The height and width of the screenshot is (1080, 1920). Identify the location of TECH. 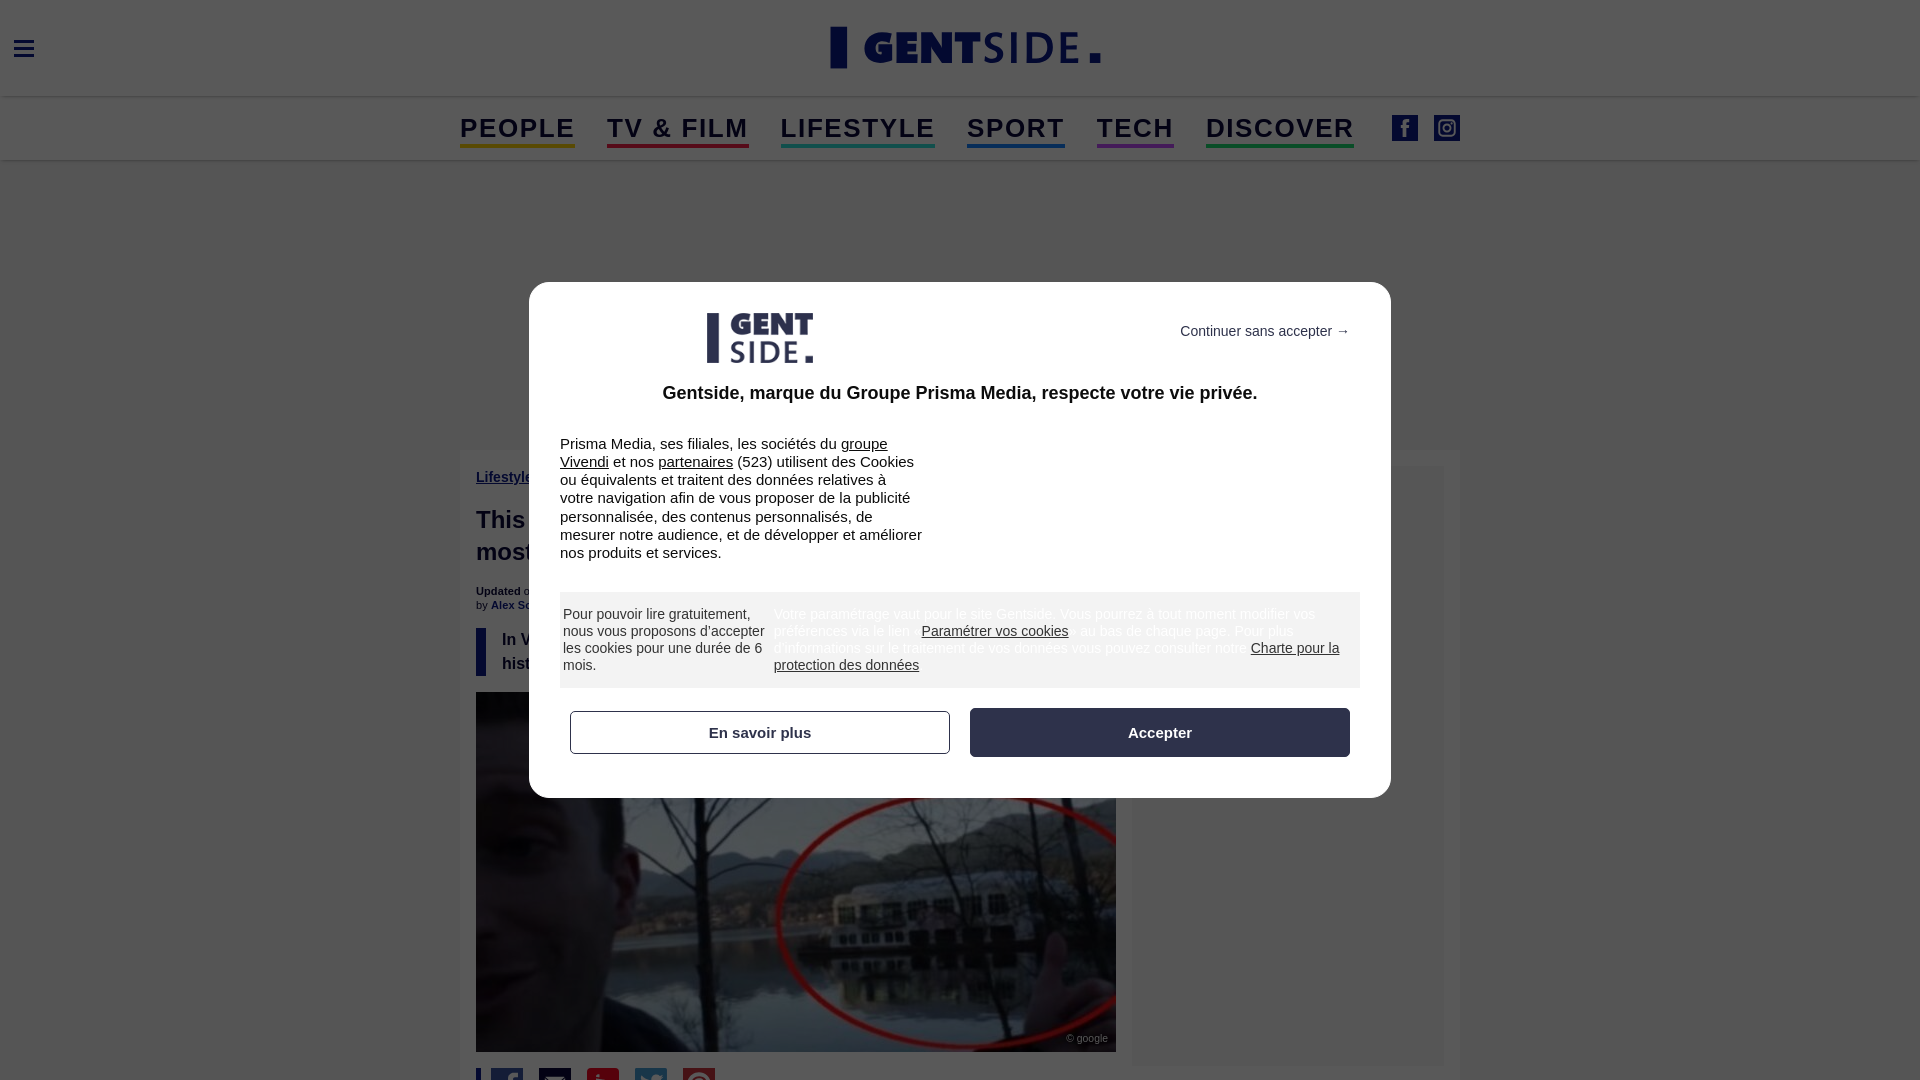
(1134, 127).